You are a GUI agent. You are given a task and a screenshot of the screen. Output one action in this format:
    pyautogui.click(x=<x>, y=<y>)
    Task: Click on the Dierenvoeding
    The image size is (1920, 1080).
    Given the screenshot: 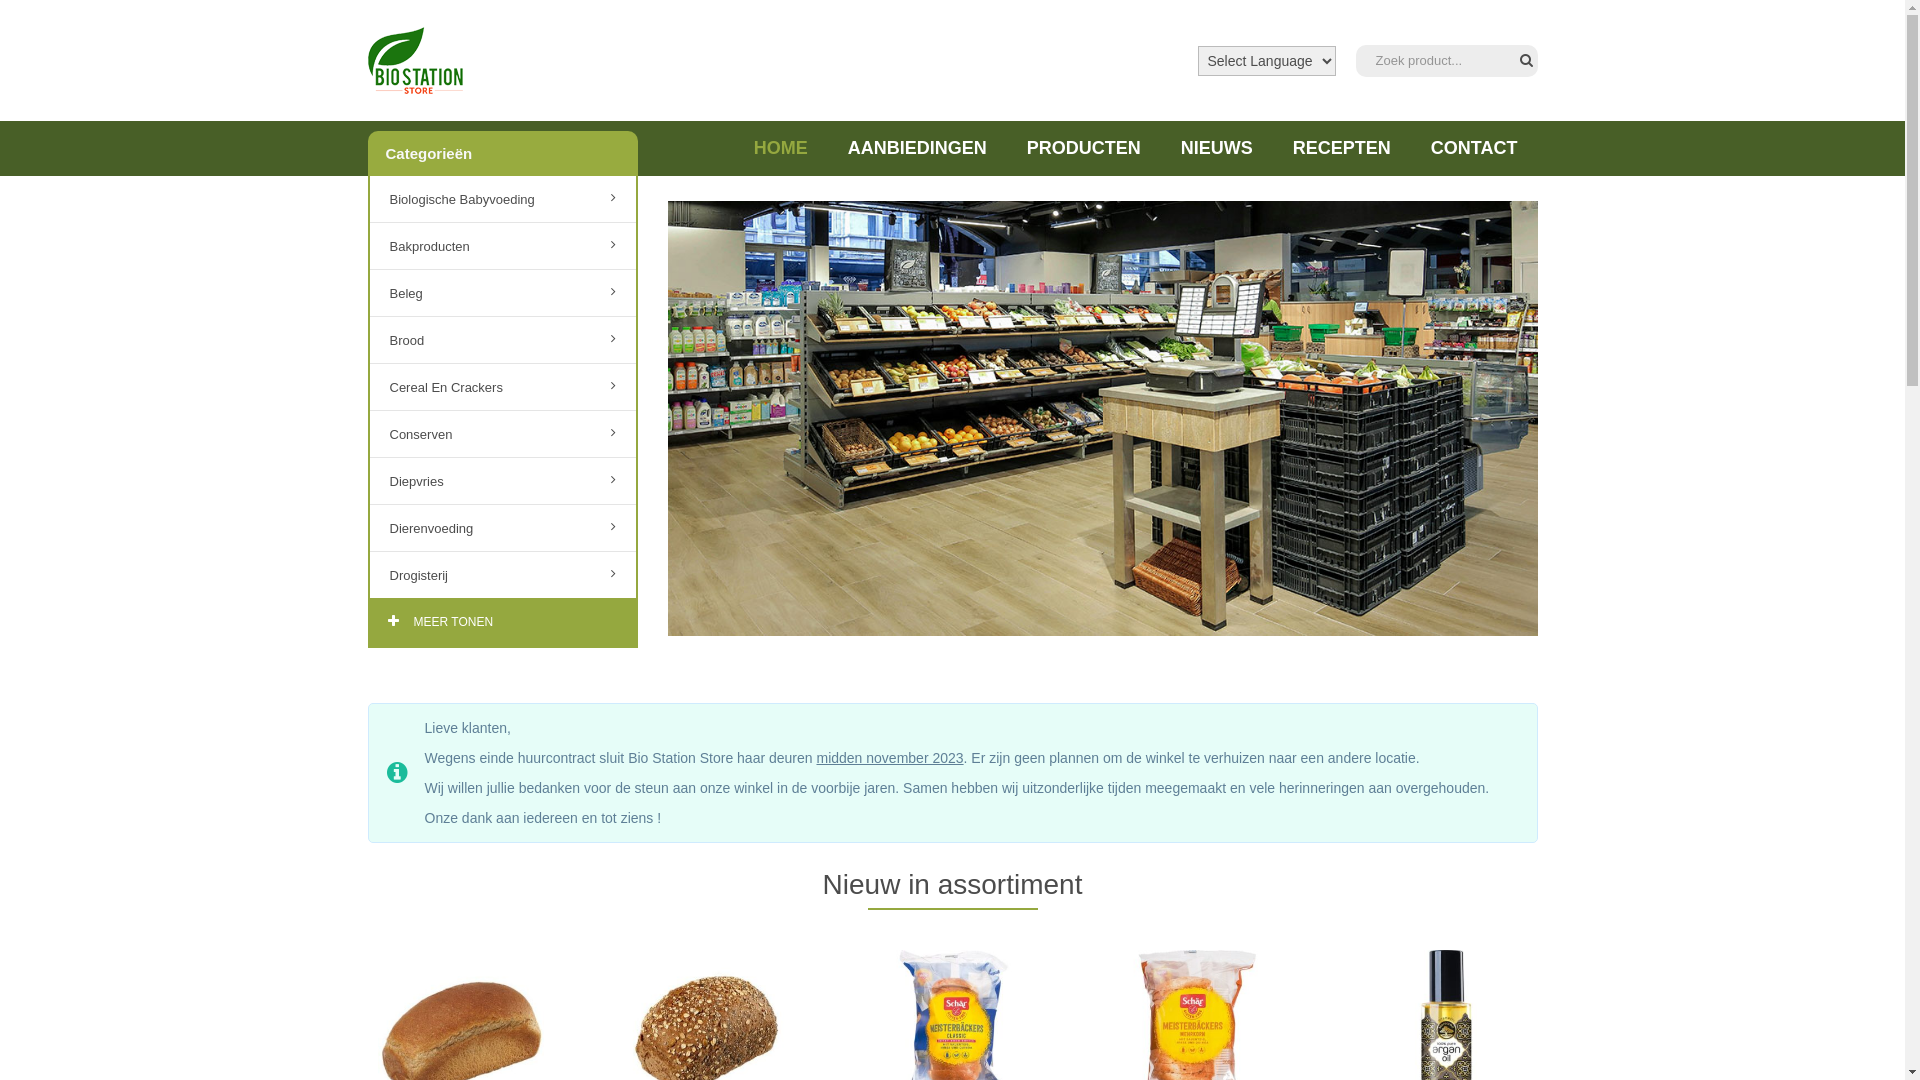 What is the action you would take?
    pyautogui.click(x=503, y=528)
    